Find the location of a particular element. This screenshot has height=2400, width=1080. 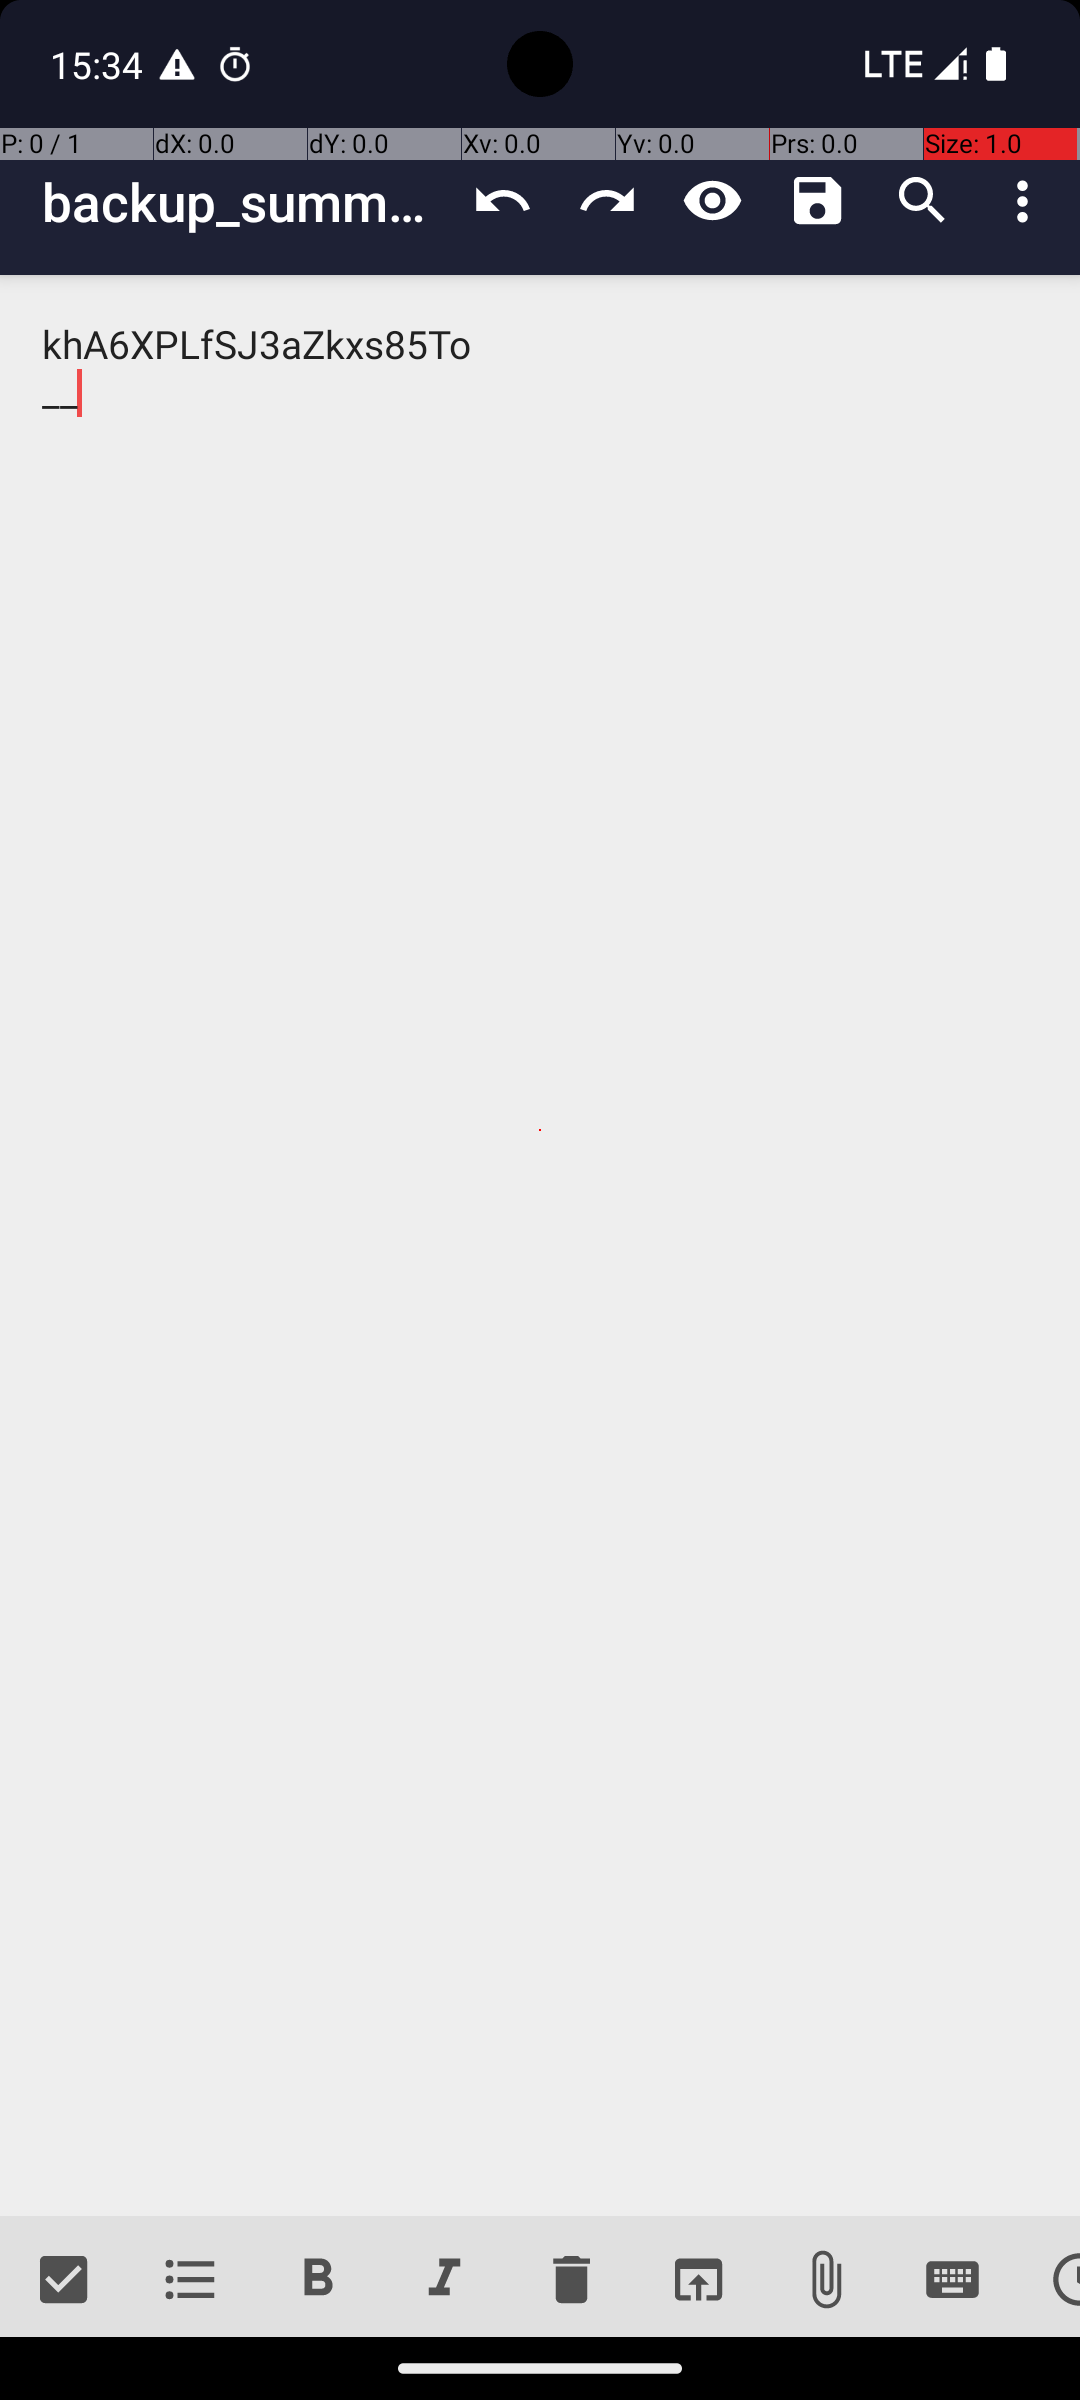

backup_summer_vacation_plans is located at coordinates (246, 202).